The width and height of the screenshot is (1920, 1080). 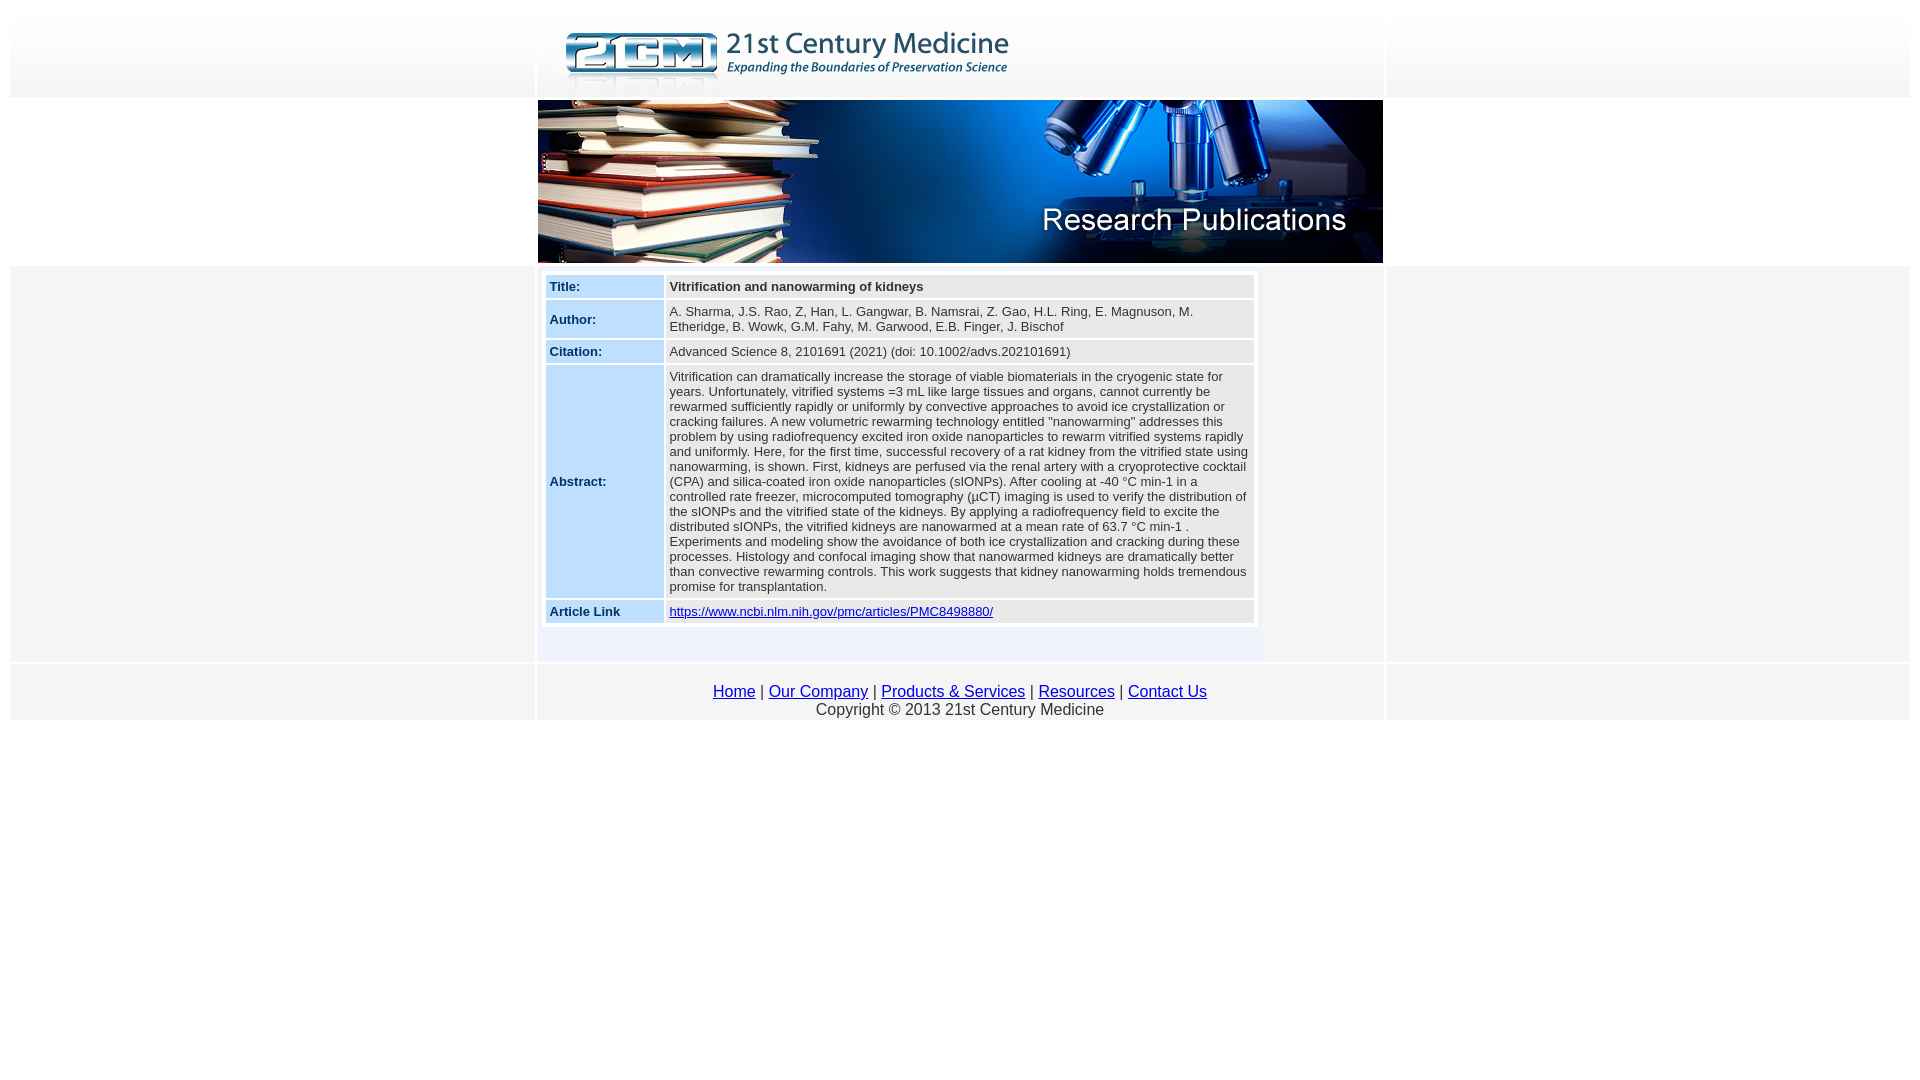 What do you see at coordinates (1168, 692) in the screenshot?
I see `Contact Us` at bounding box center [1168, 692].